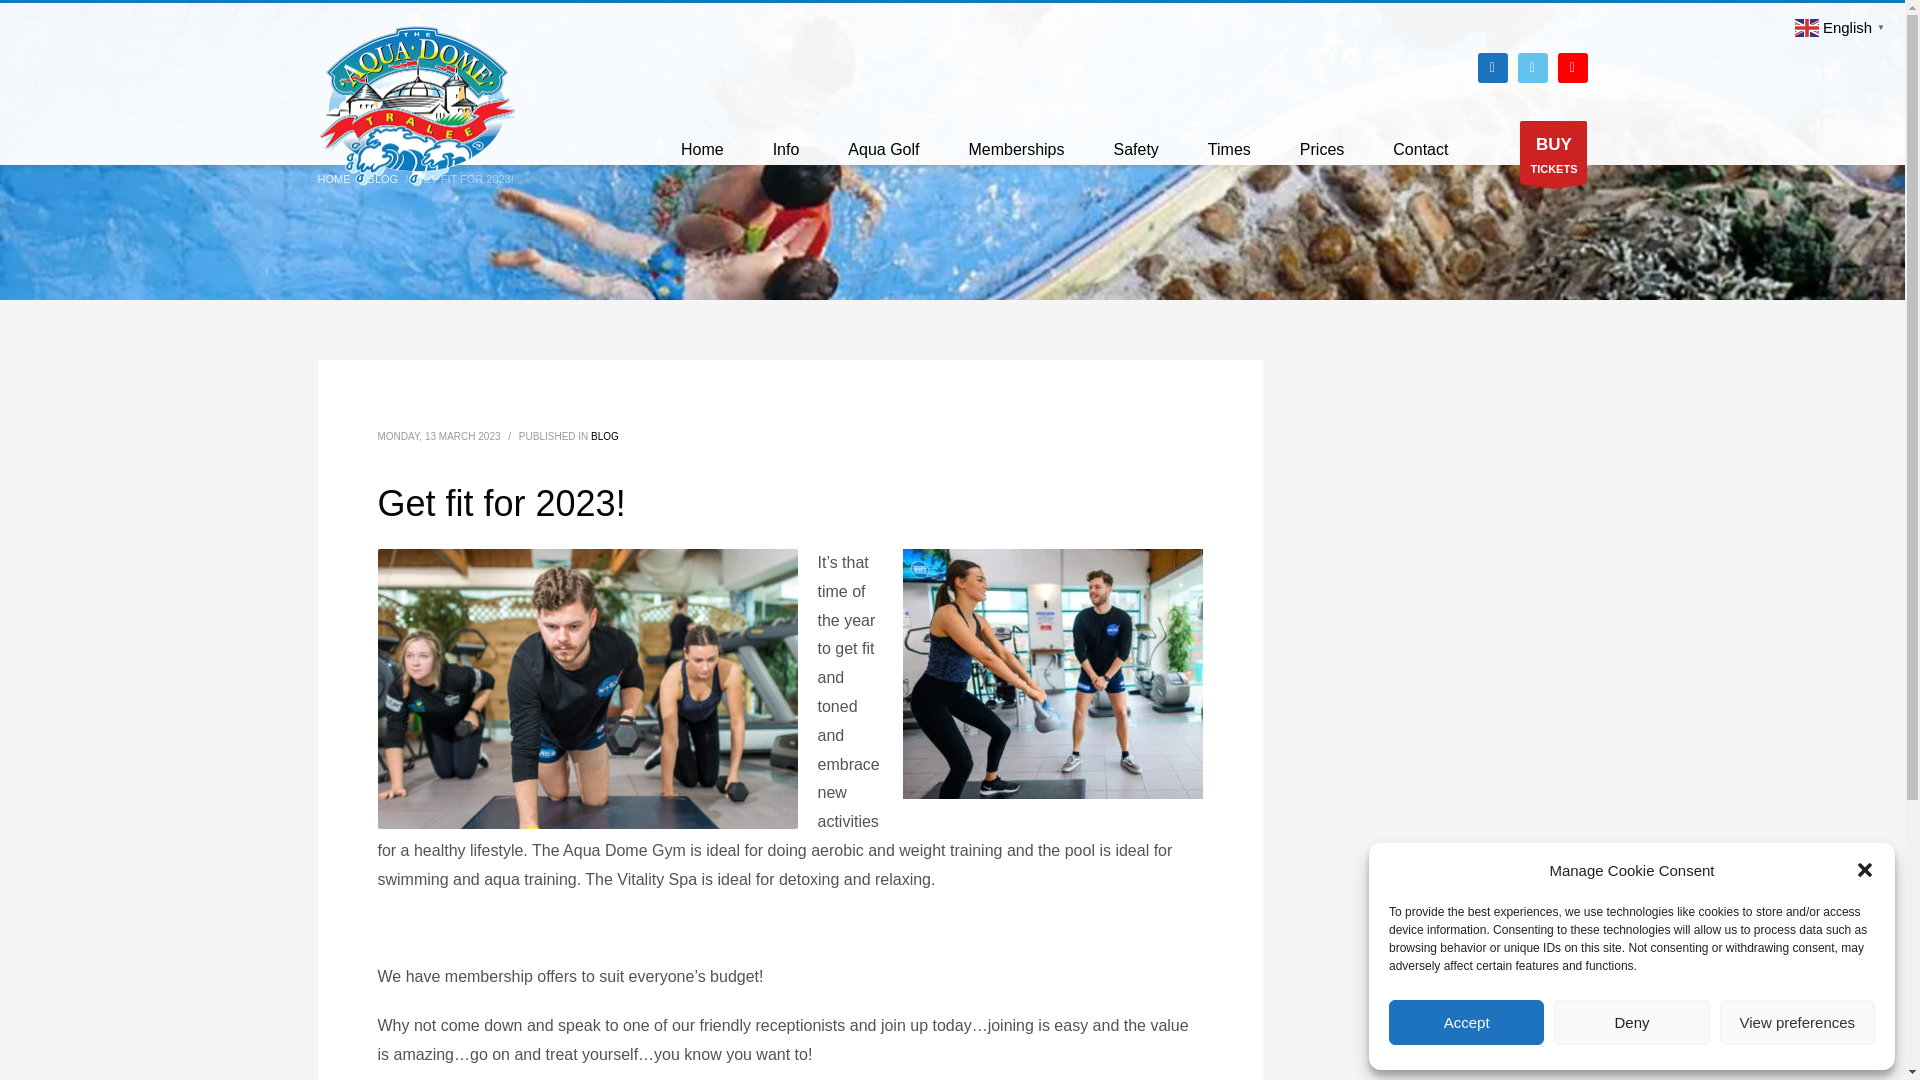 Image resolution: width=1920 pixels, height=1080 pixels. I want to click on Home, so click(702, 150).